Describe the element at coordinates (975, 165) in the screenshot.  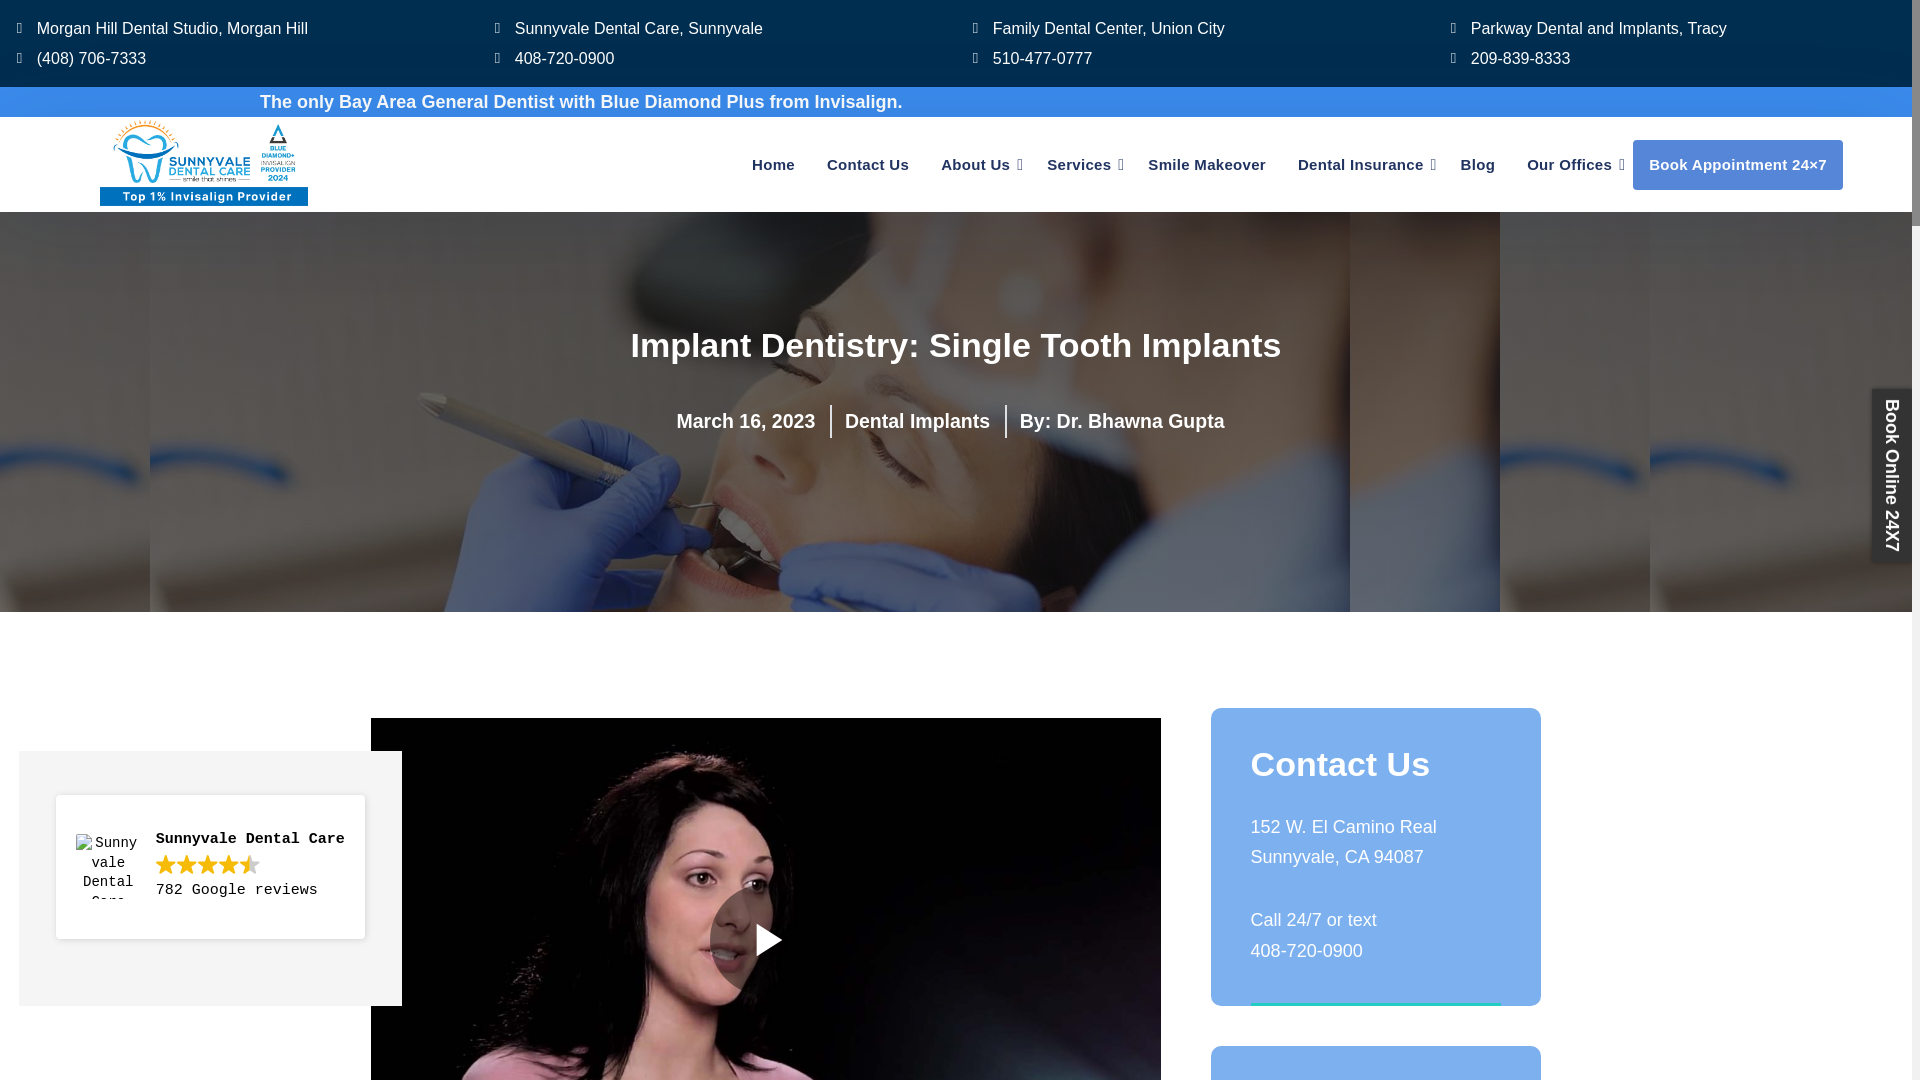
I see `About Us` at that location.